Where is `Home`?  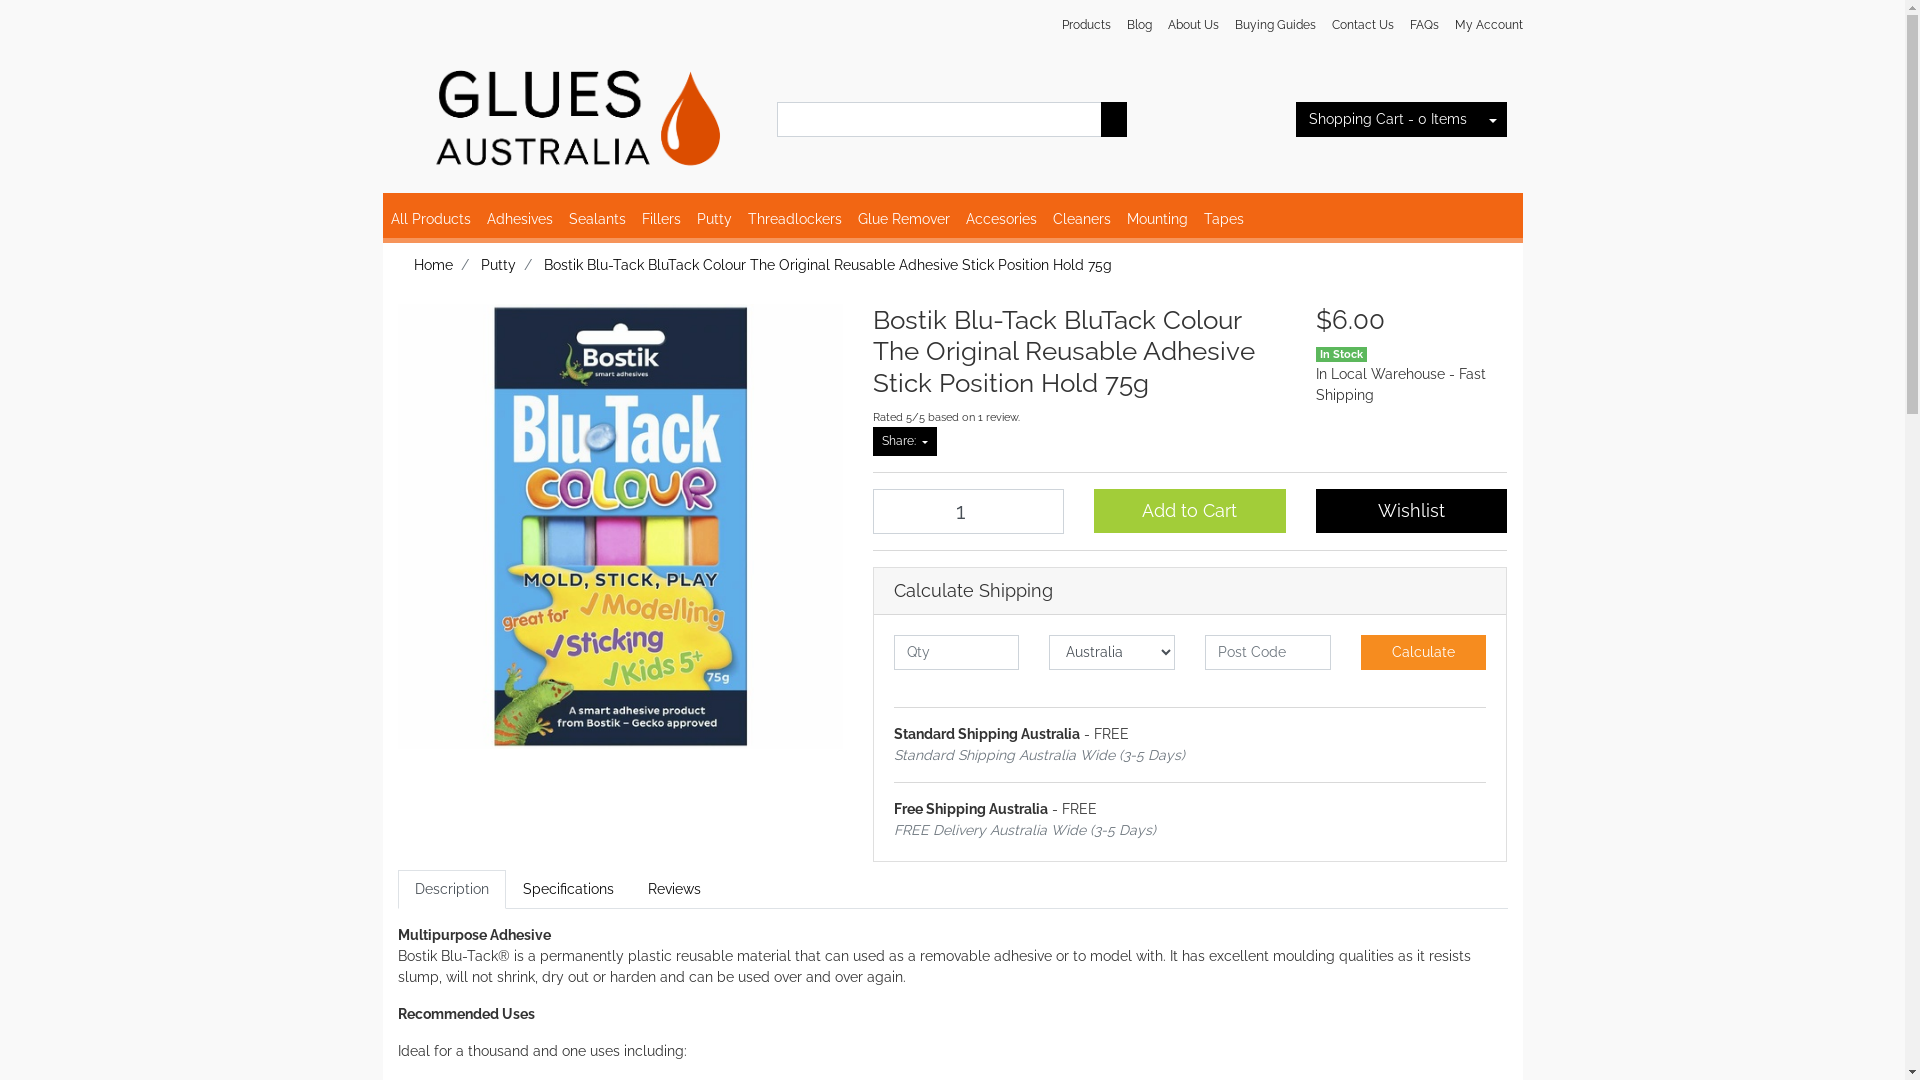
Home is located at coordinates (434, 265).